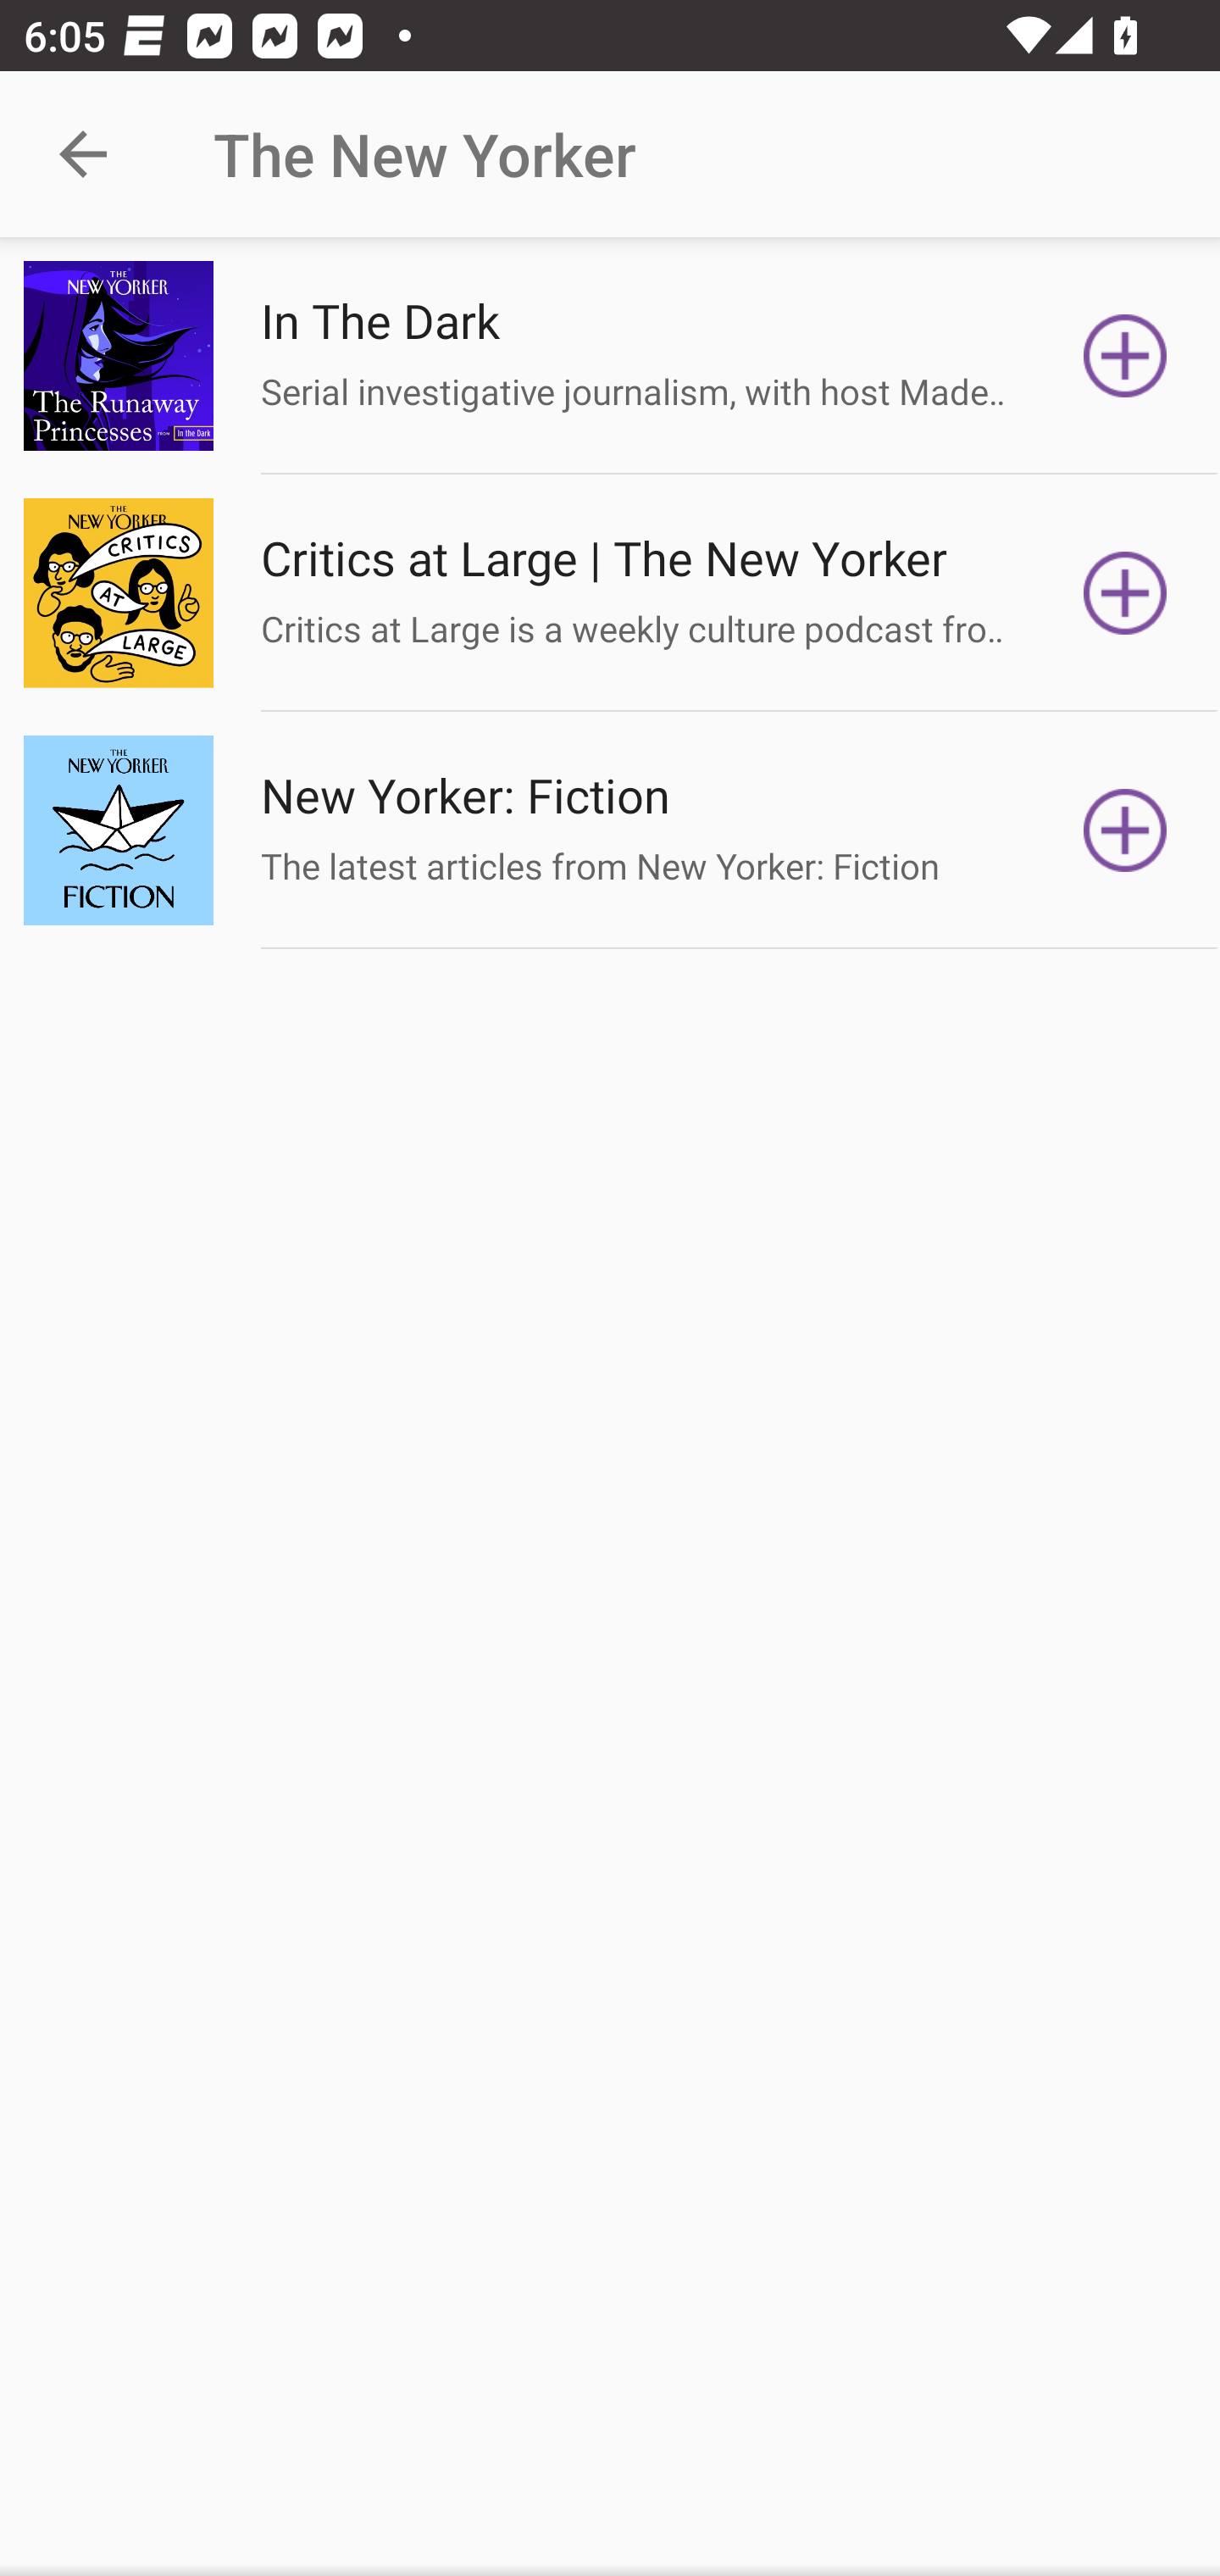 Image resolution: width=1220 pixels, height=2576 pixels. Describe the element at coordinates (83, 154) in the screenshot. I see `Navigate up` at that location.